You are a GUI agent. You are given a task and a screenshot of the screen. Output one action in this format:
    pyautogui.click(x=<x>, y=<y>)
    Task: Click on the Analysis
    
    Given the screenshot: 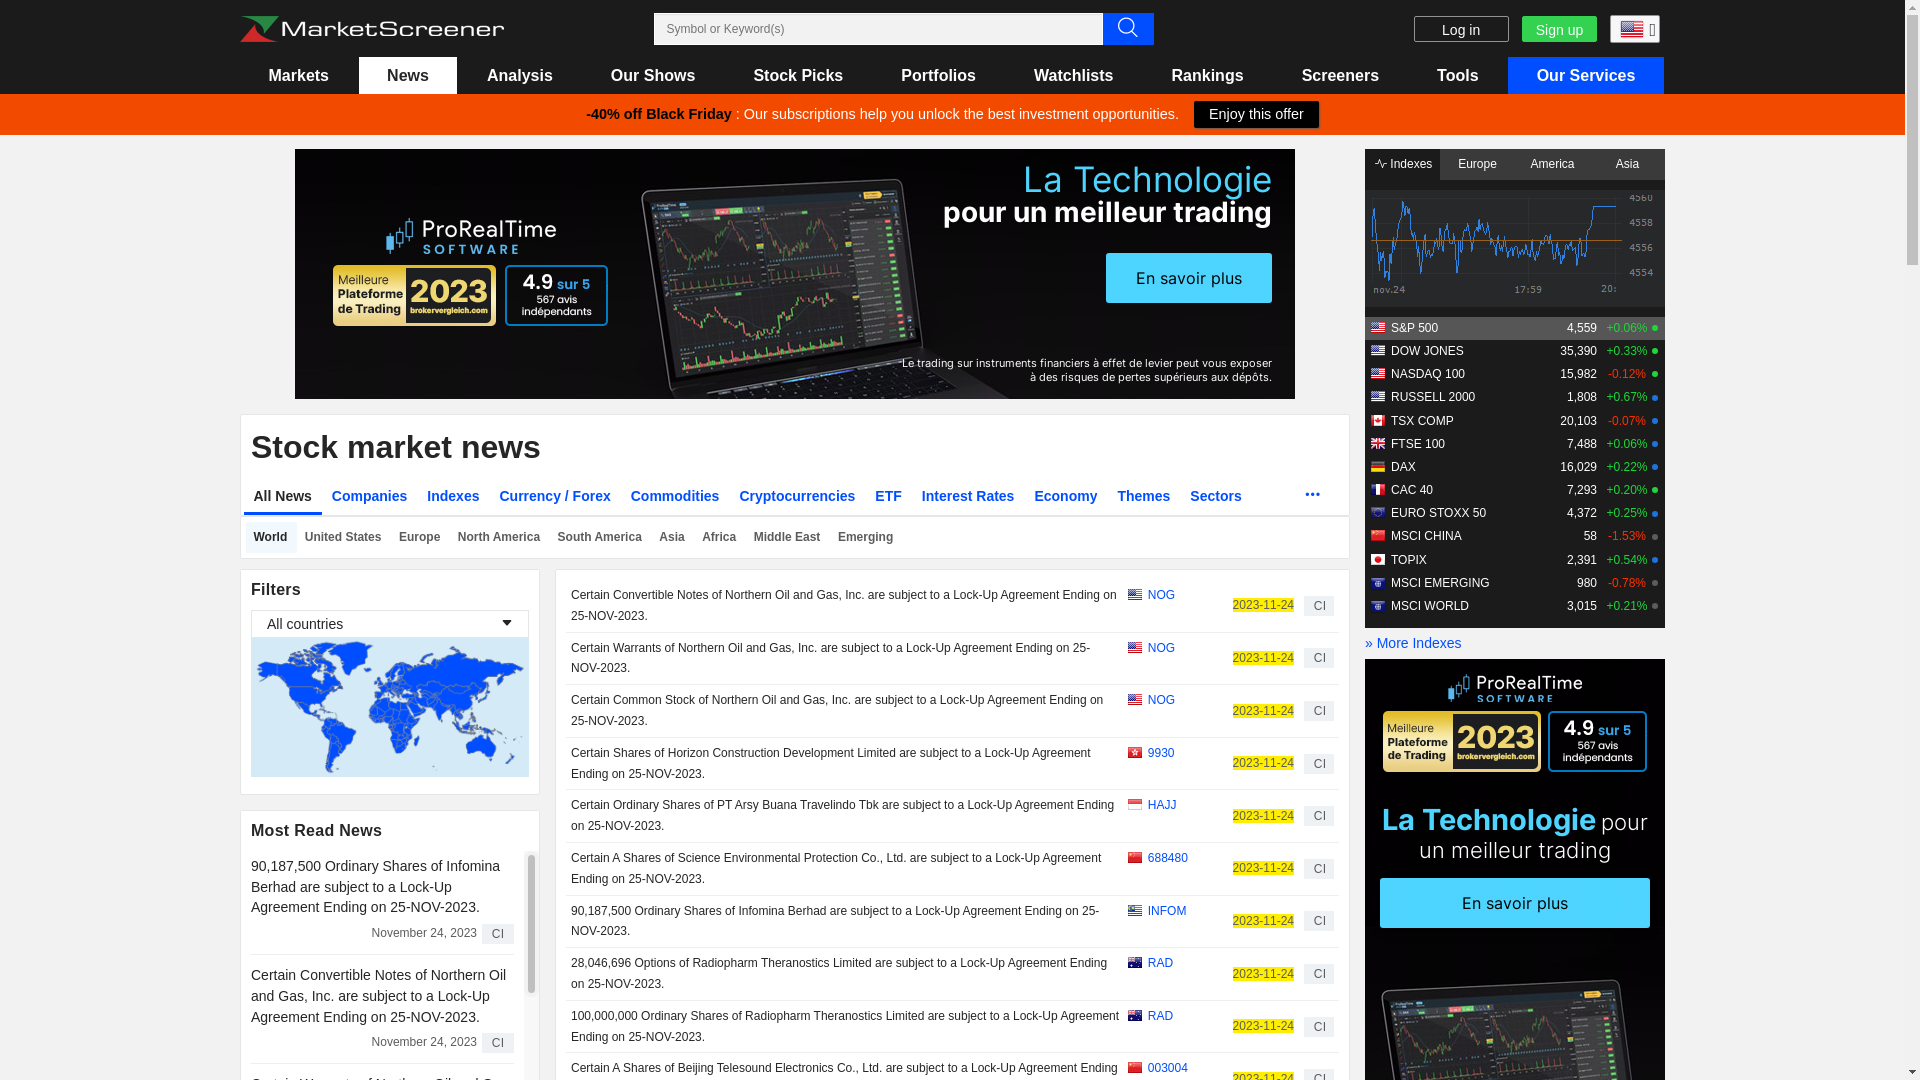 What is the action you would take?
    pyautogui.click(x=520, y=76)
    